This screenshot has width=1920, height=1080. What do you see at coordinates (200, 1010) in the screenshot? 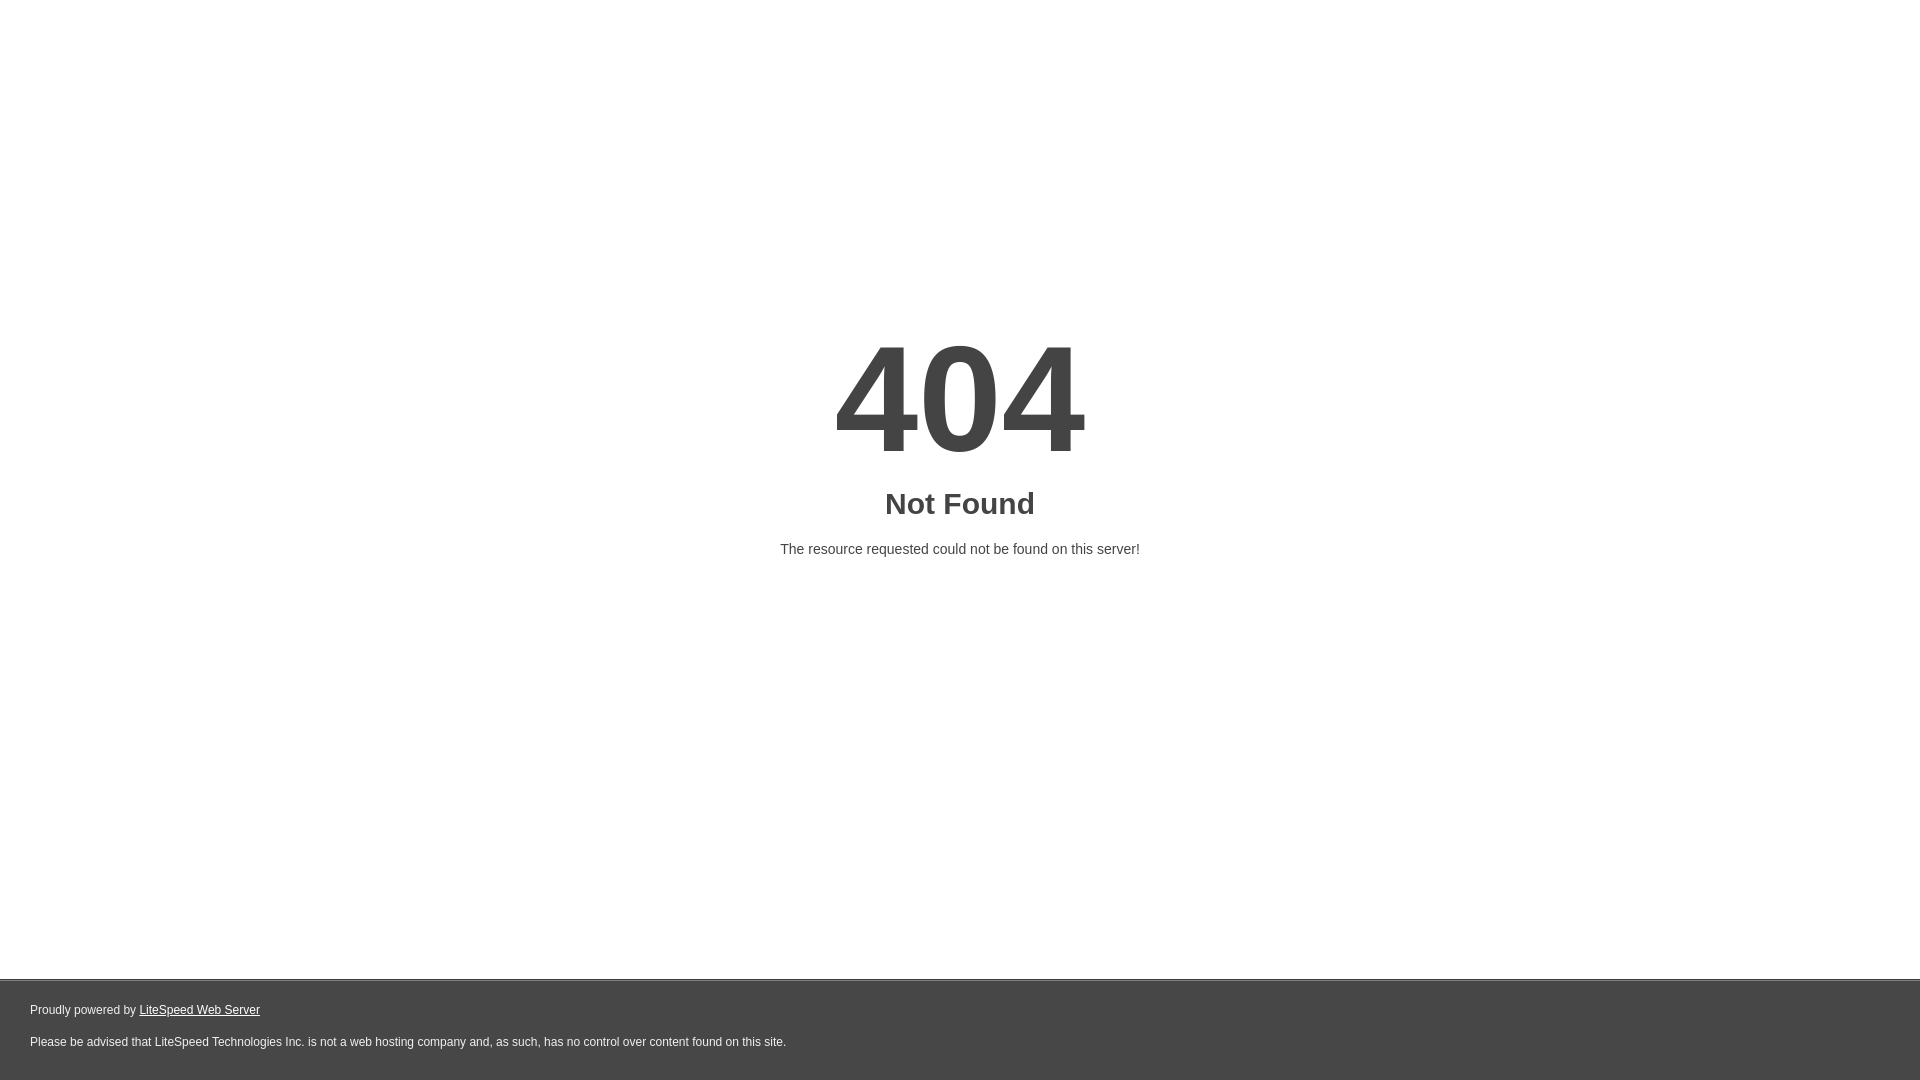
I see `LiteSpeed Web Server` at bounding box center [200, 1010].